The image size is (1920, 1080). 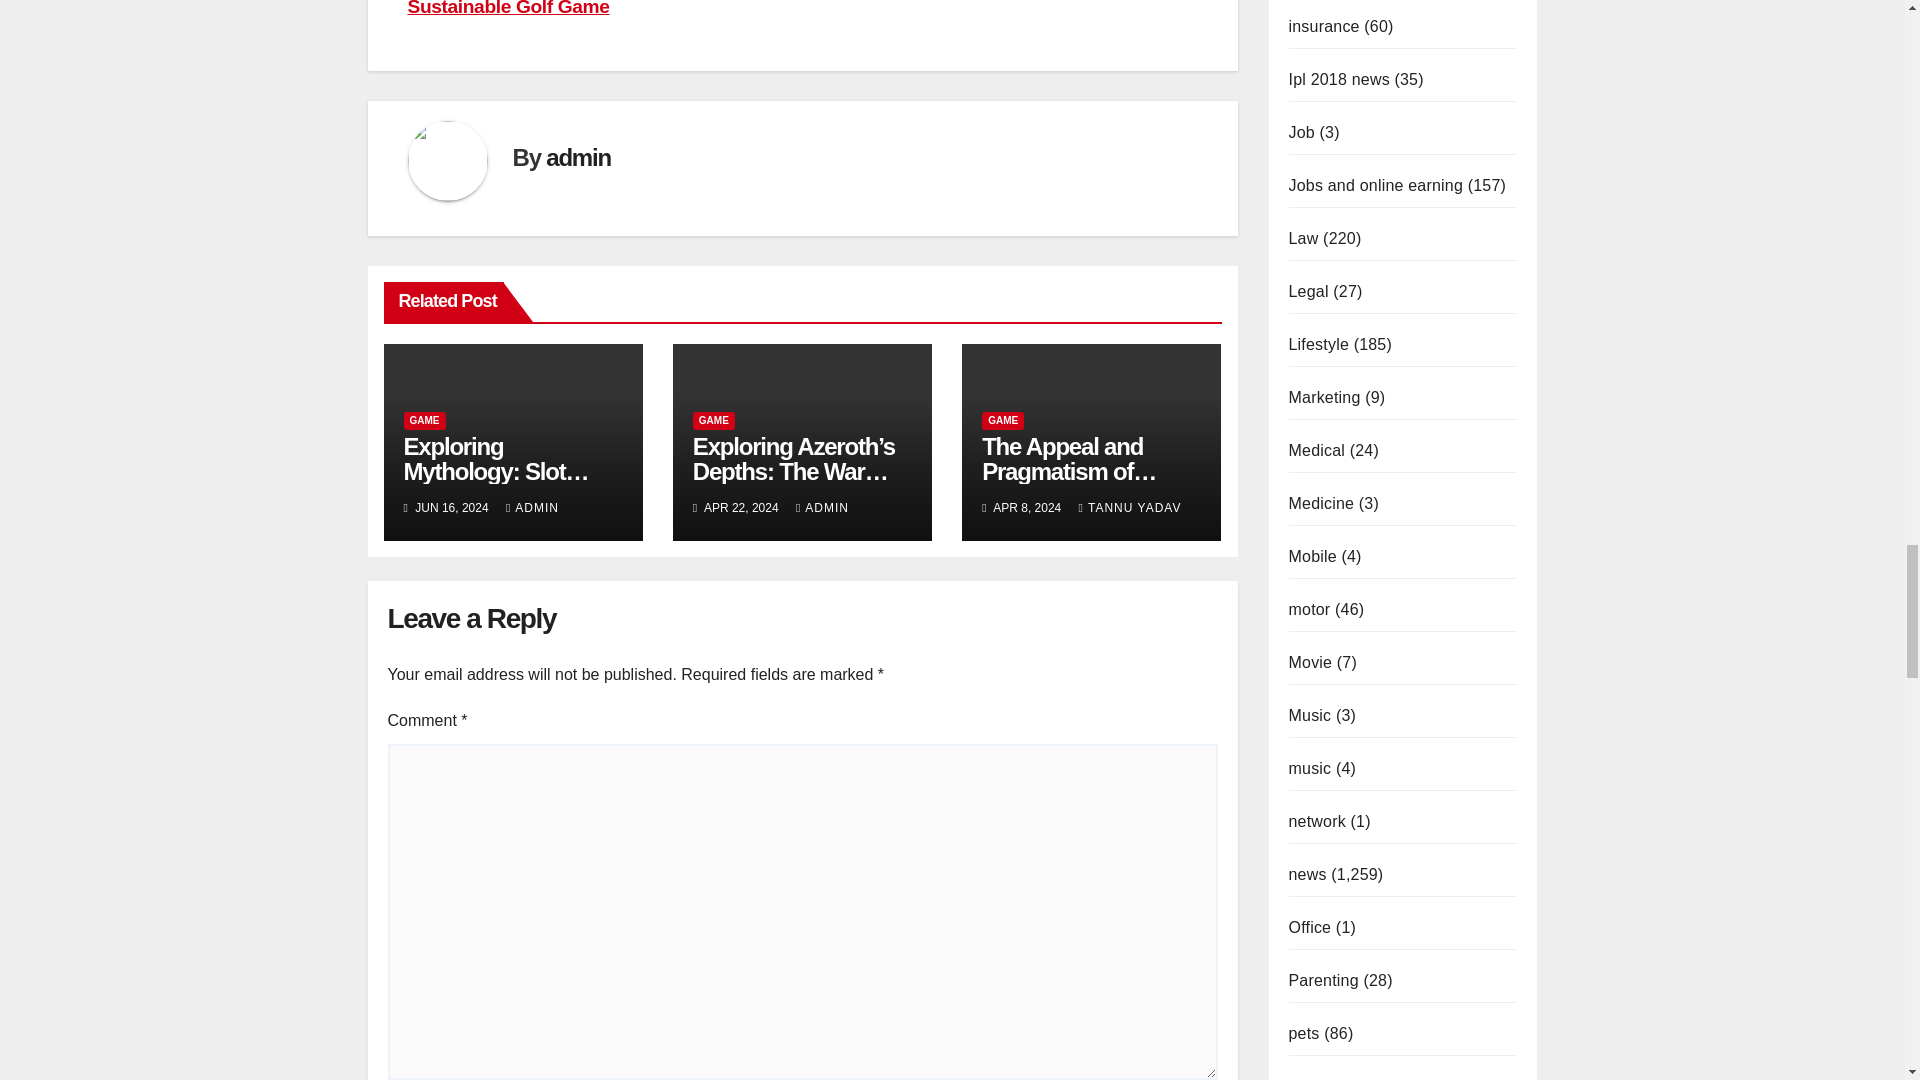 I want to click on 4 Steps You Can Take To Achieve a More Sustainable Golf Game, so click(x=591, y=8).